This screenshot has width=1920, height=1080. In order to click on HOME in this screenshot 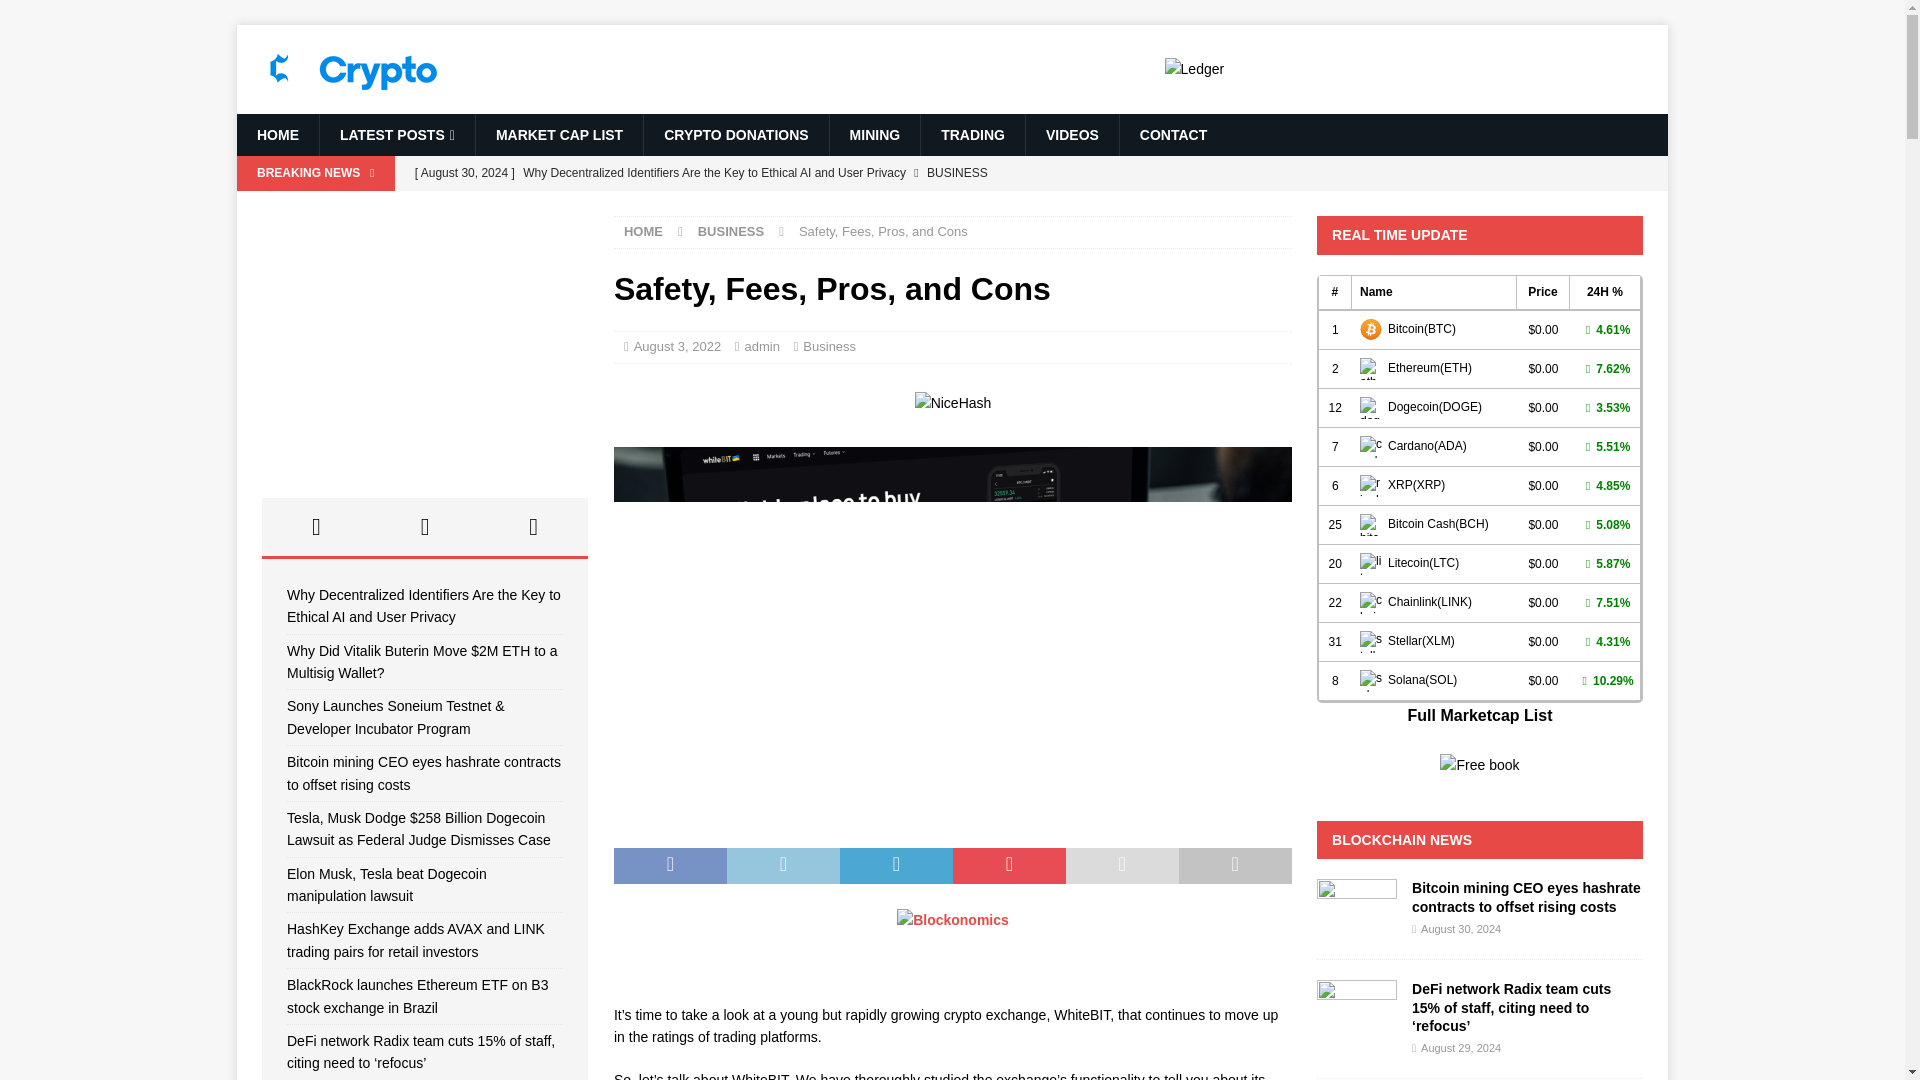, I will do `click(277, 134)`.